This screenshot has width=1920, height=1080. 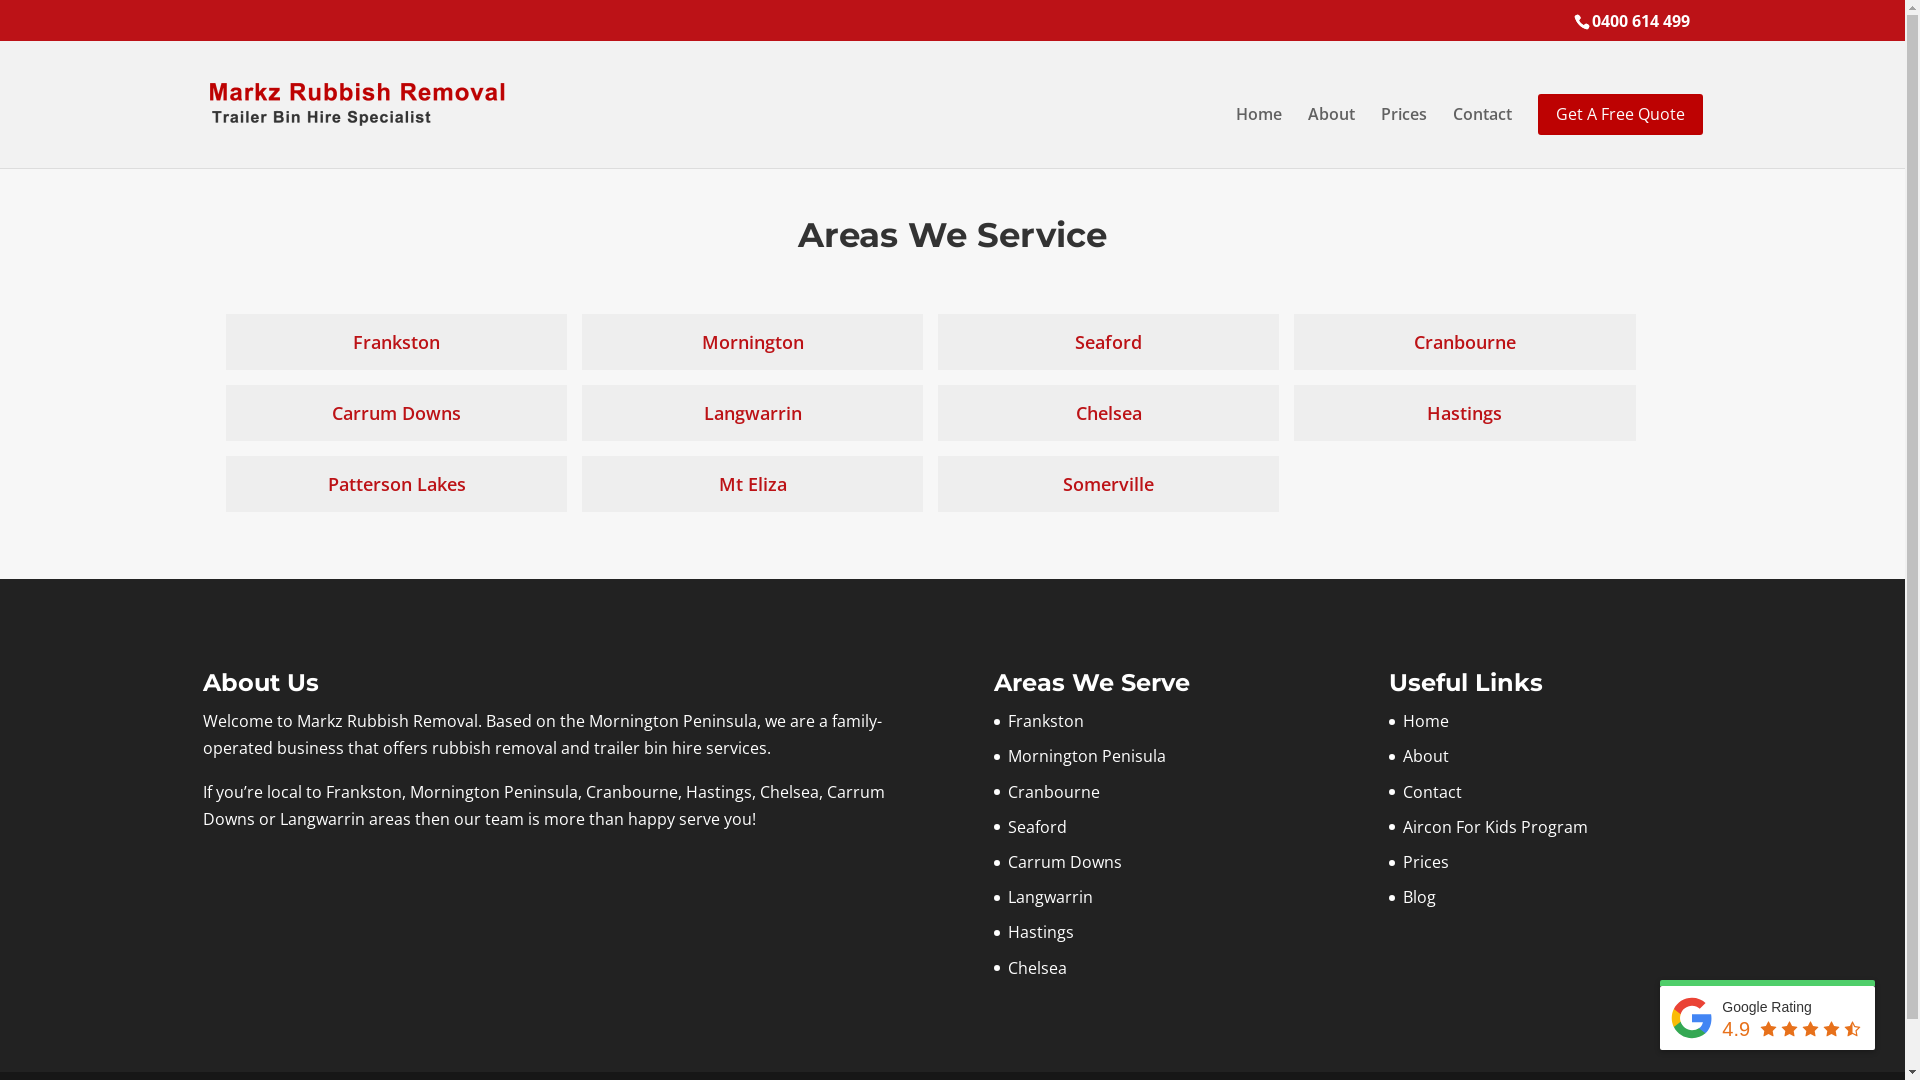 I want to click on Langwarrin, so click(x=1050, y=897).